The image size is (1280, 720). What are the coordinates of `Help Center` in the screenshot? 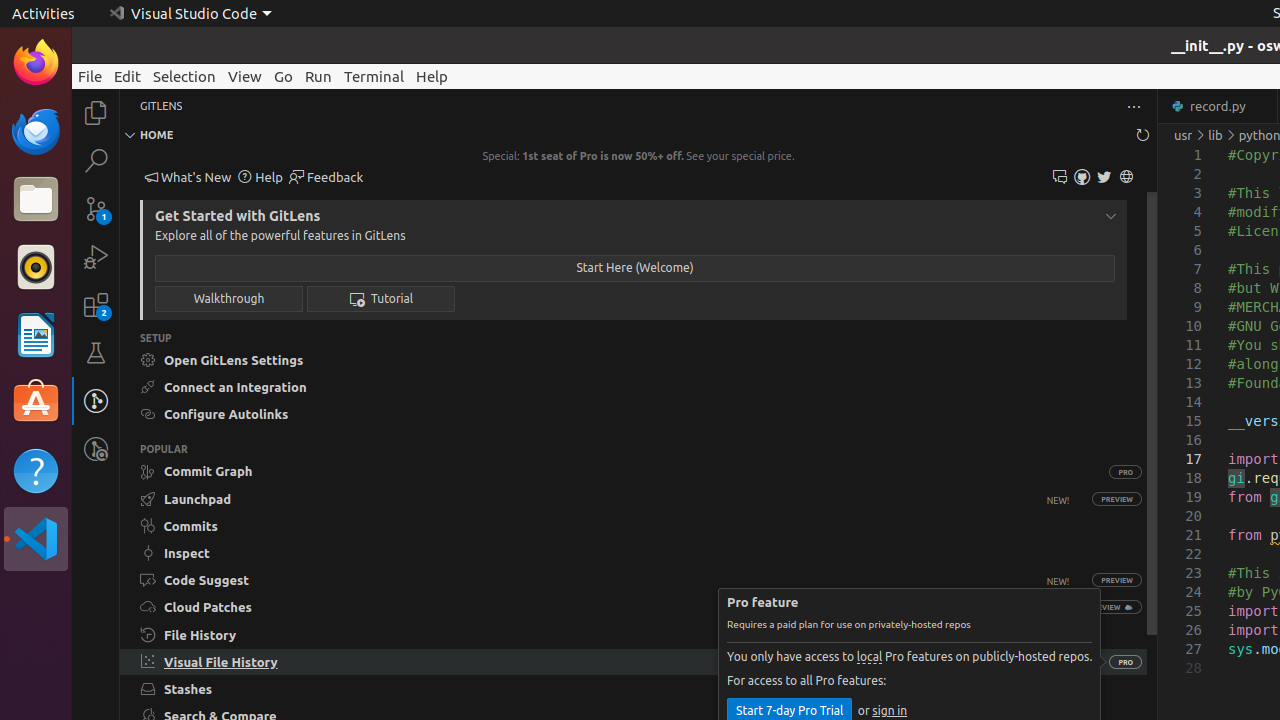 It's located at (260, 178).